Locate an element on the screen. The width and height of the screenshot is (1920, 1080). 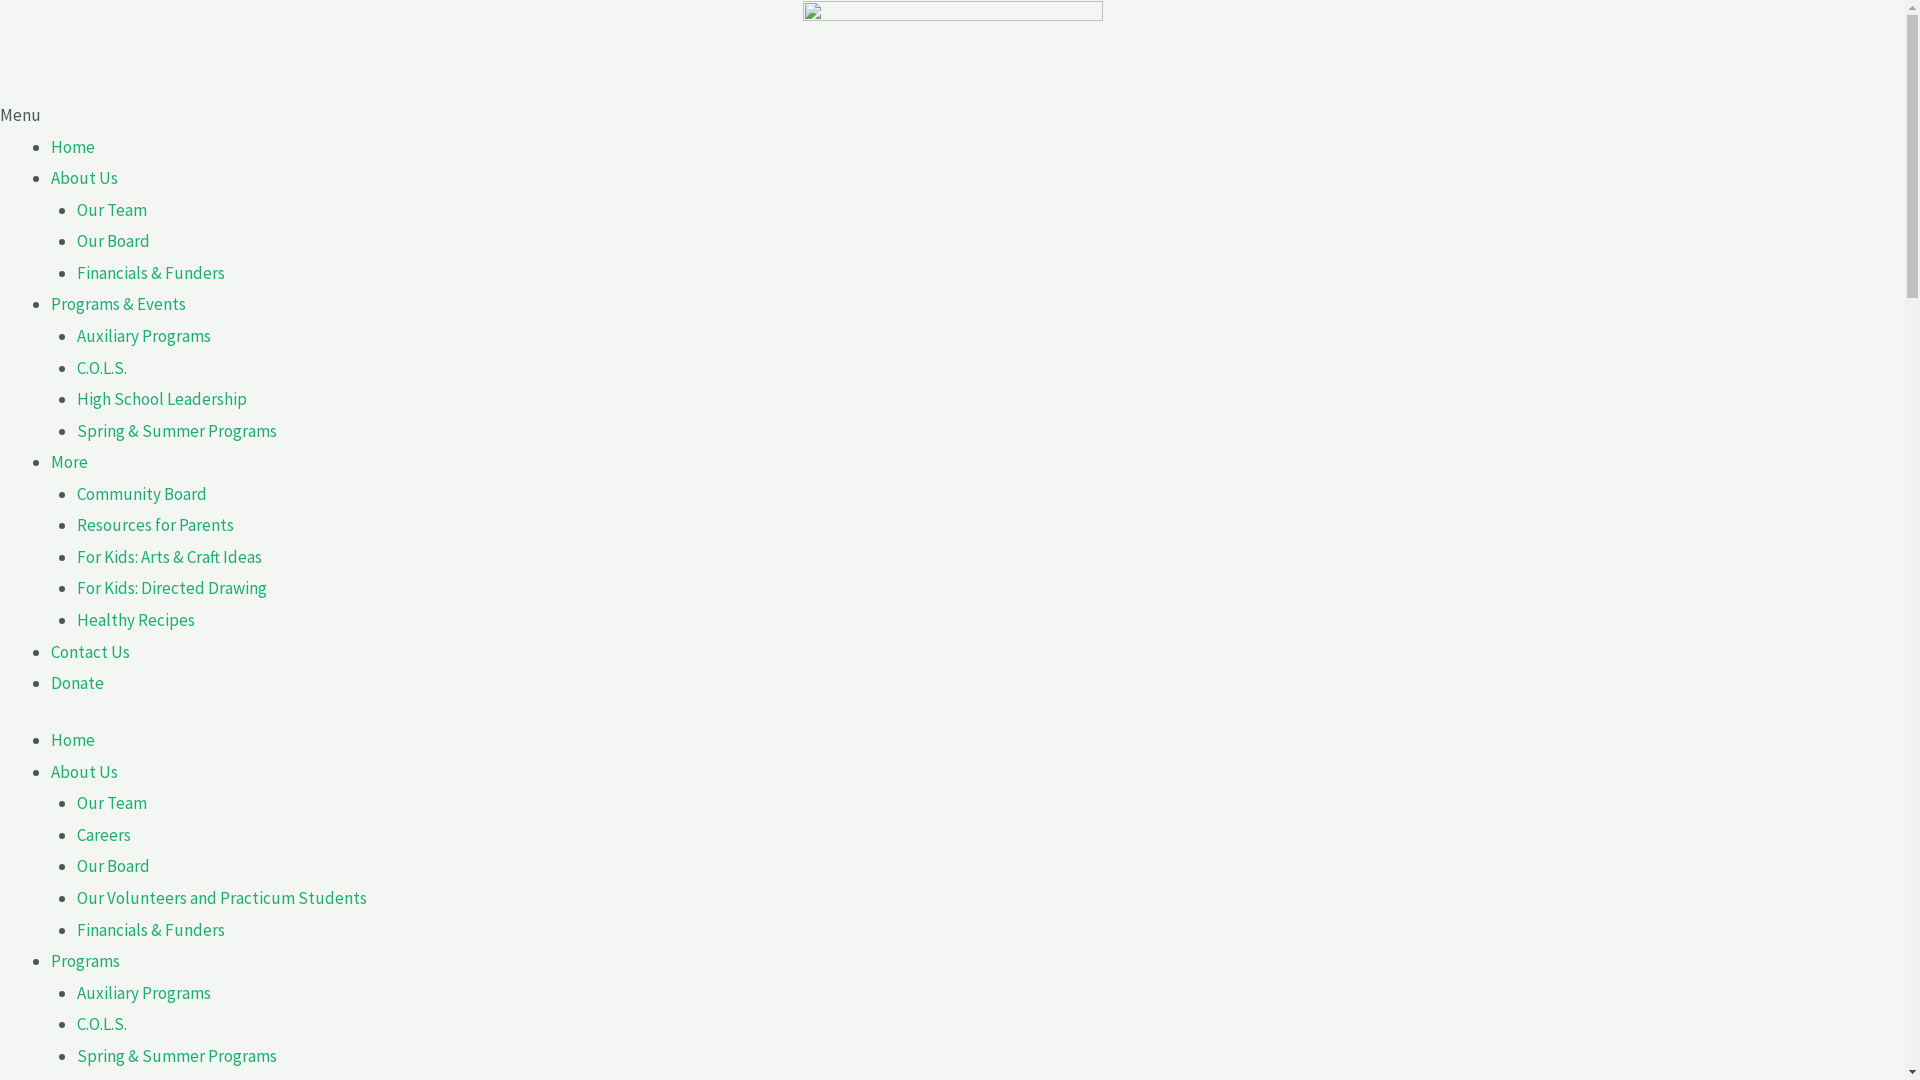
Programs is located at coordinates (86, 961).